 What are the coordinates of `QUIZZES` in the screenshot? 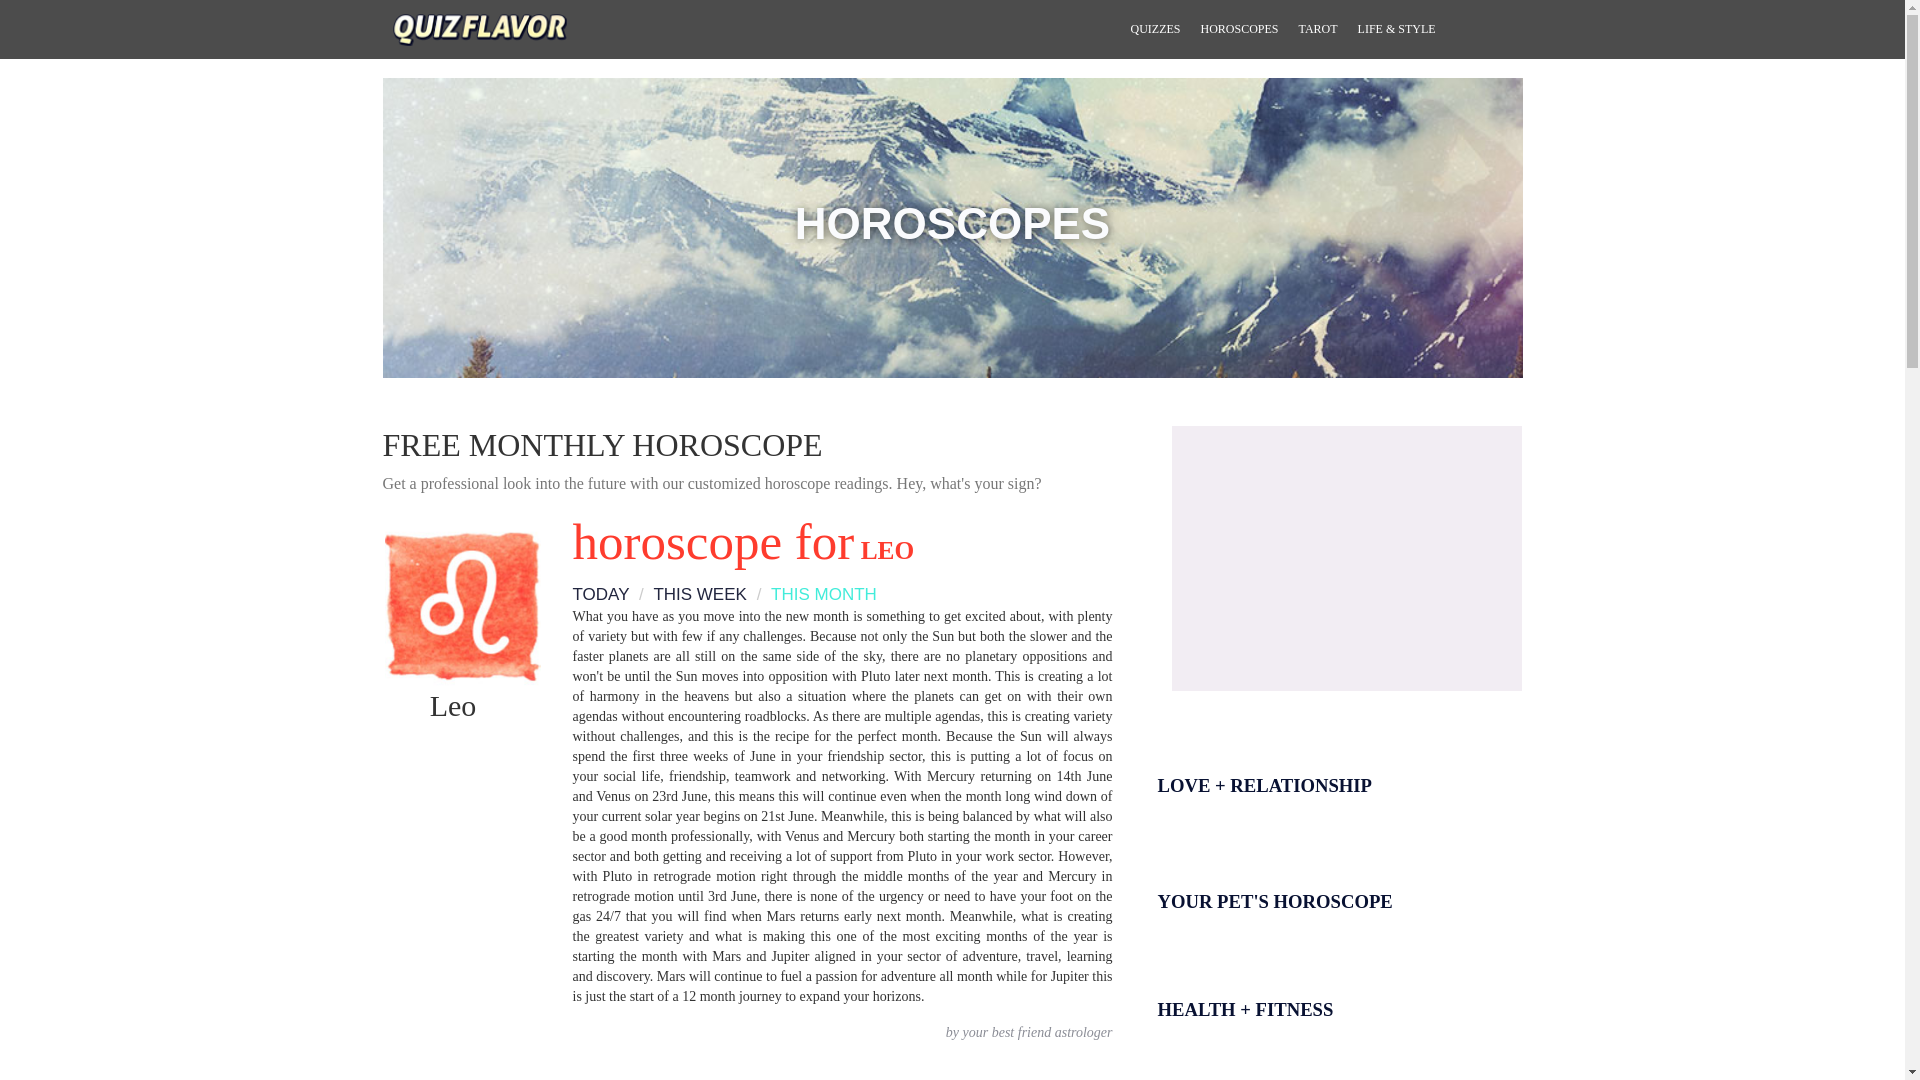 It's located at (1154, 29).